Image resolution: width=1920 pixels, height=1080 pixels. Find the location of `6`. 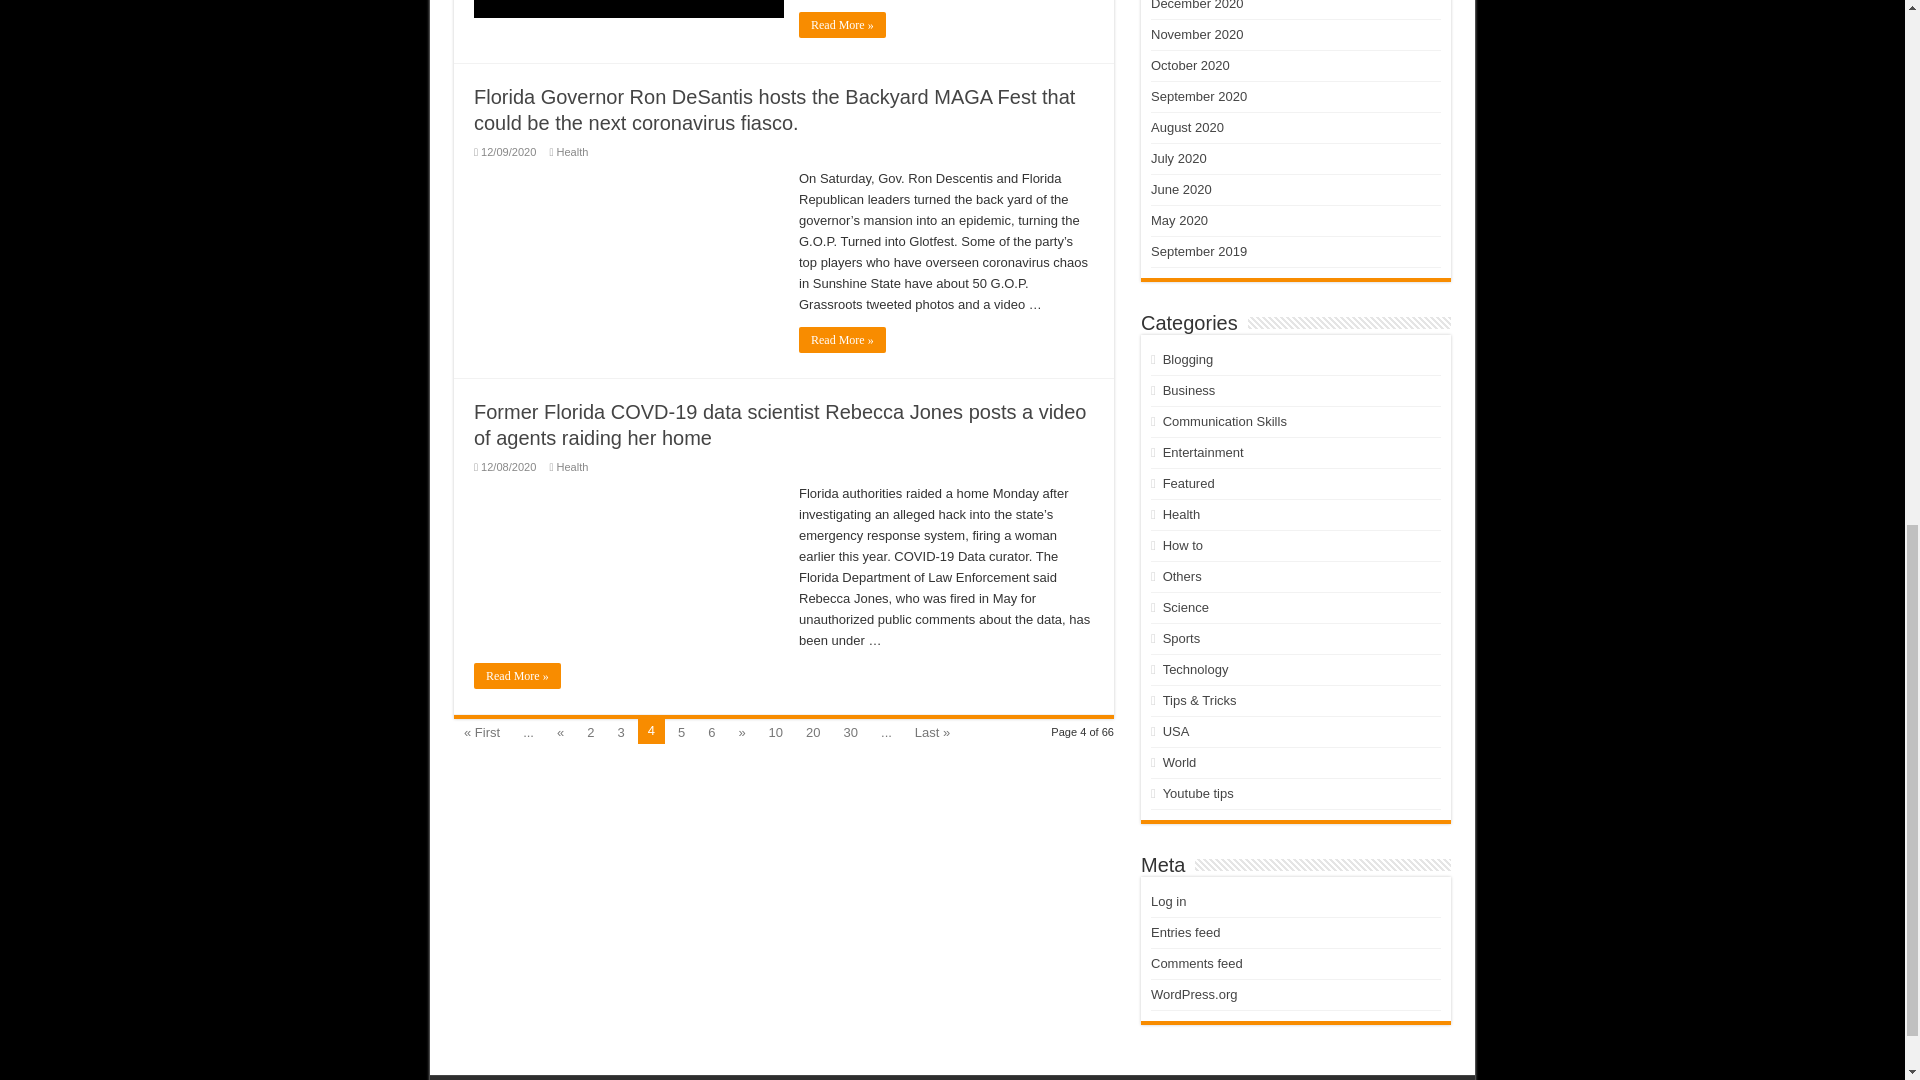

6 is located at coordinates (712, 731).